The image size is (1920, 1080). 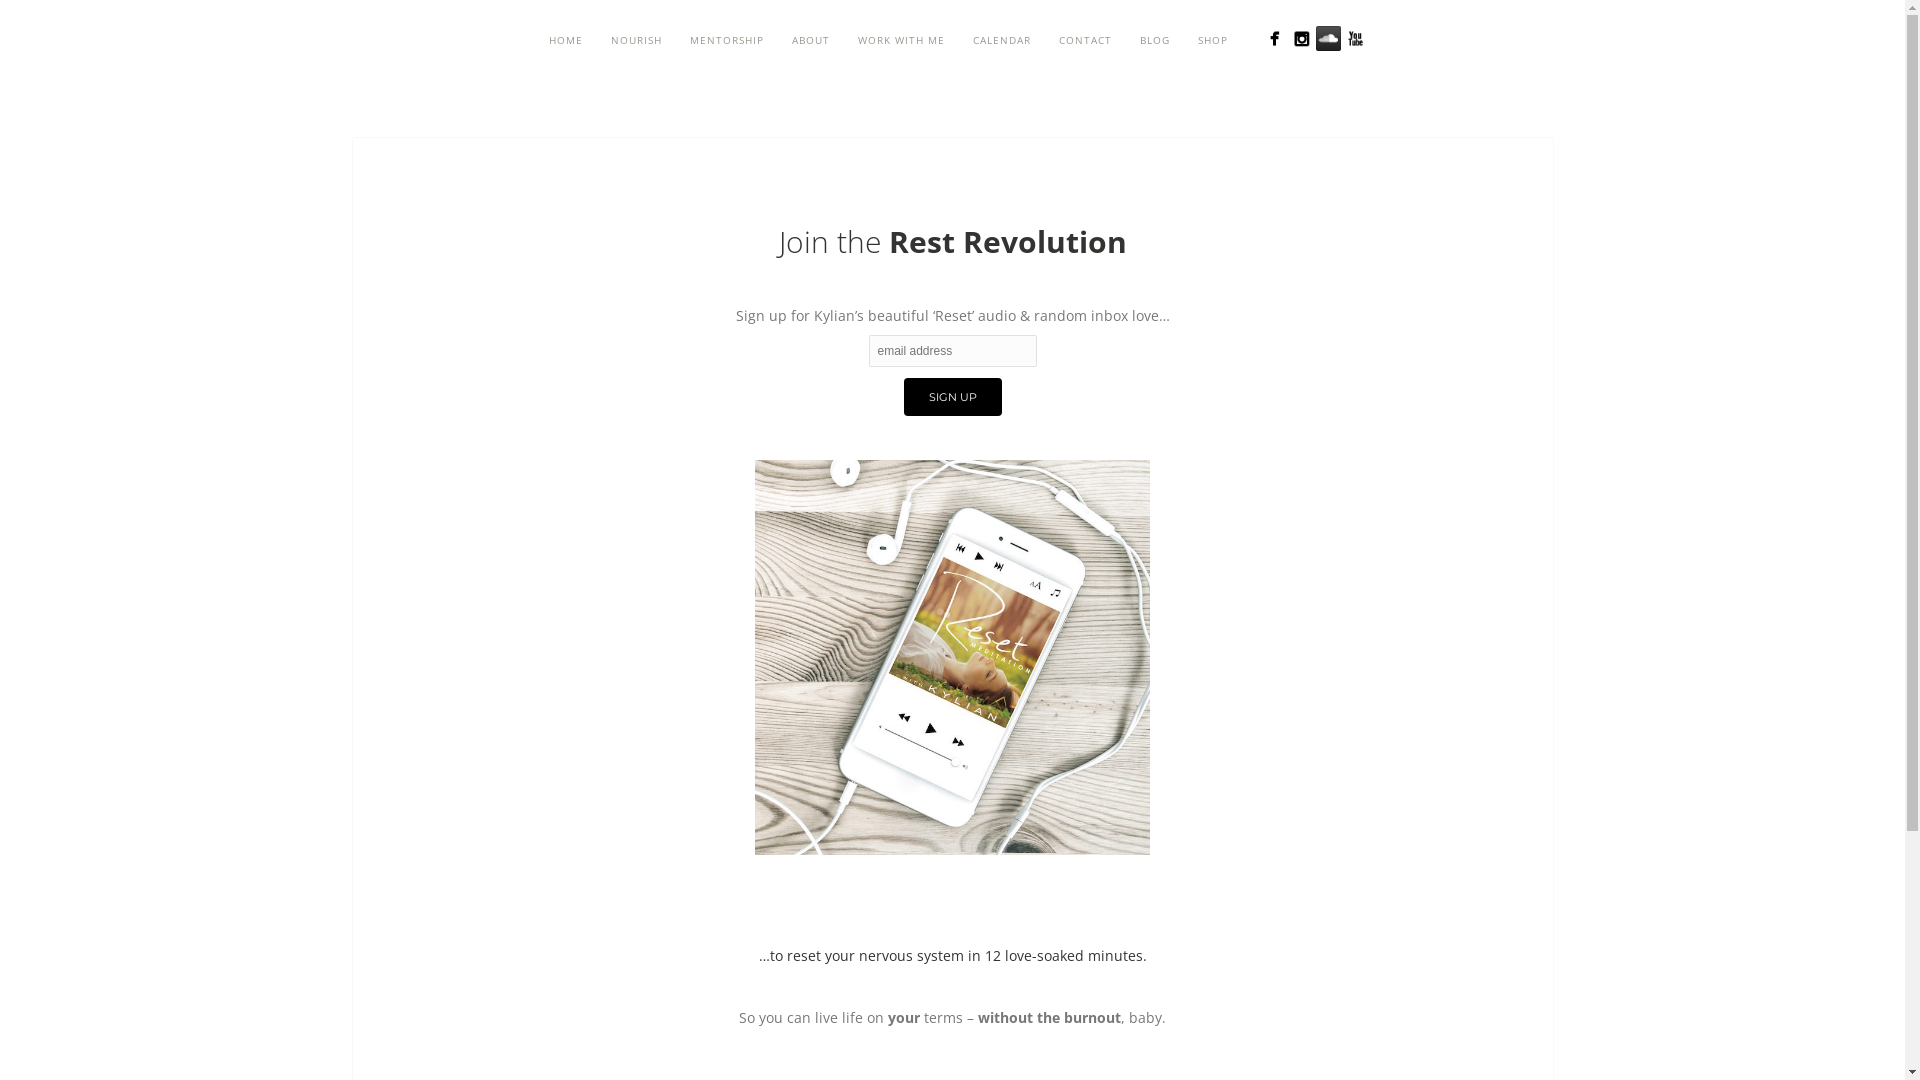 What do you see at coordinates (636, 40) in the screenshot?
I see `NOURISH` at bounding box center [636, 40].